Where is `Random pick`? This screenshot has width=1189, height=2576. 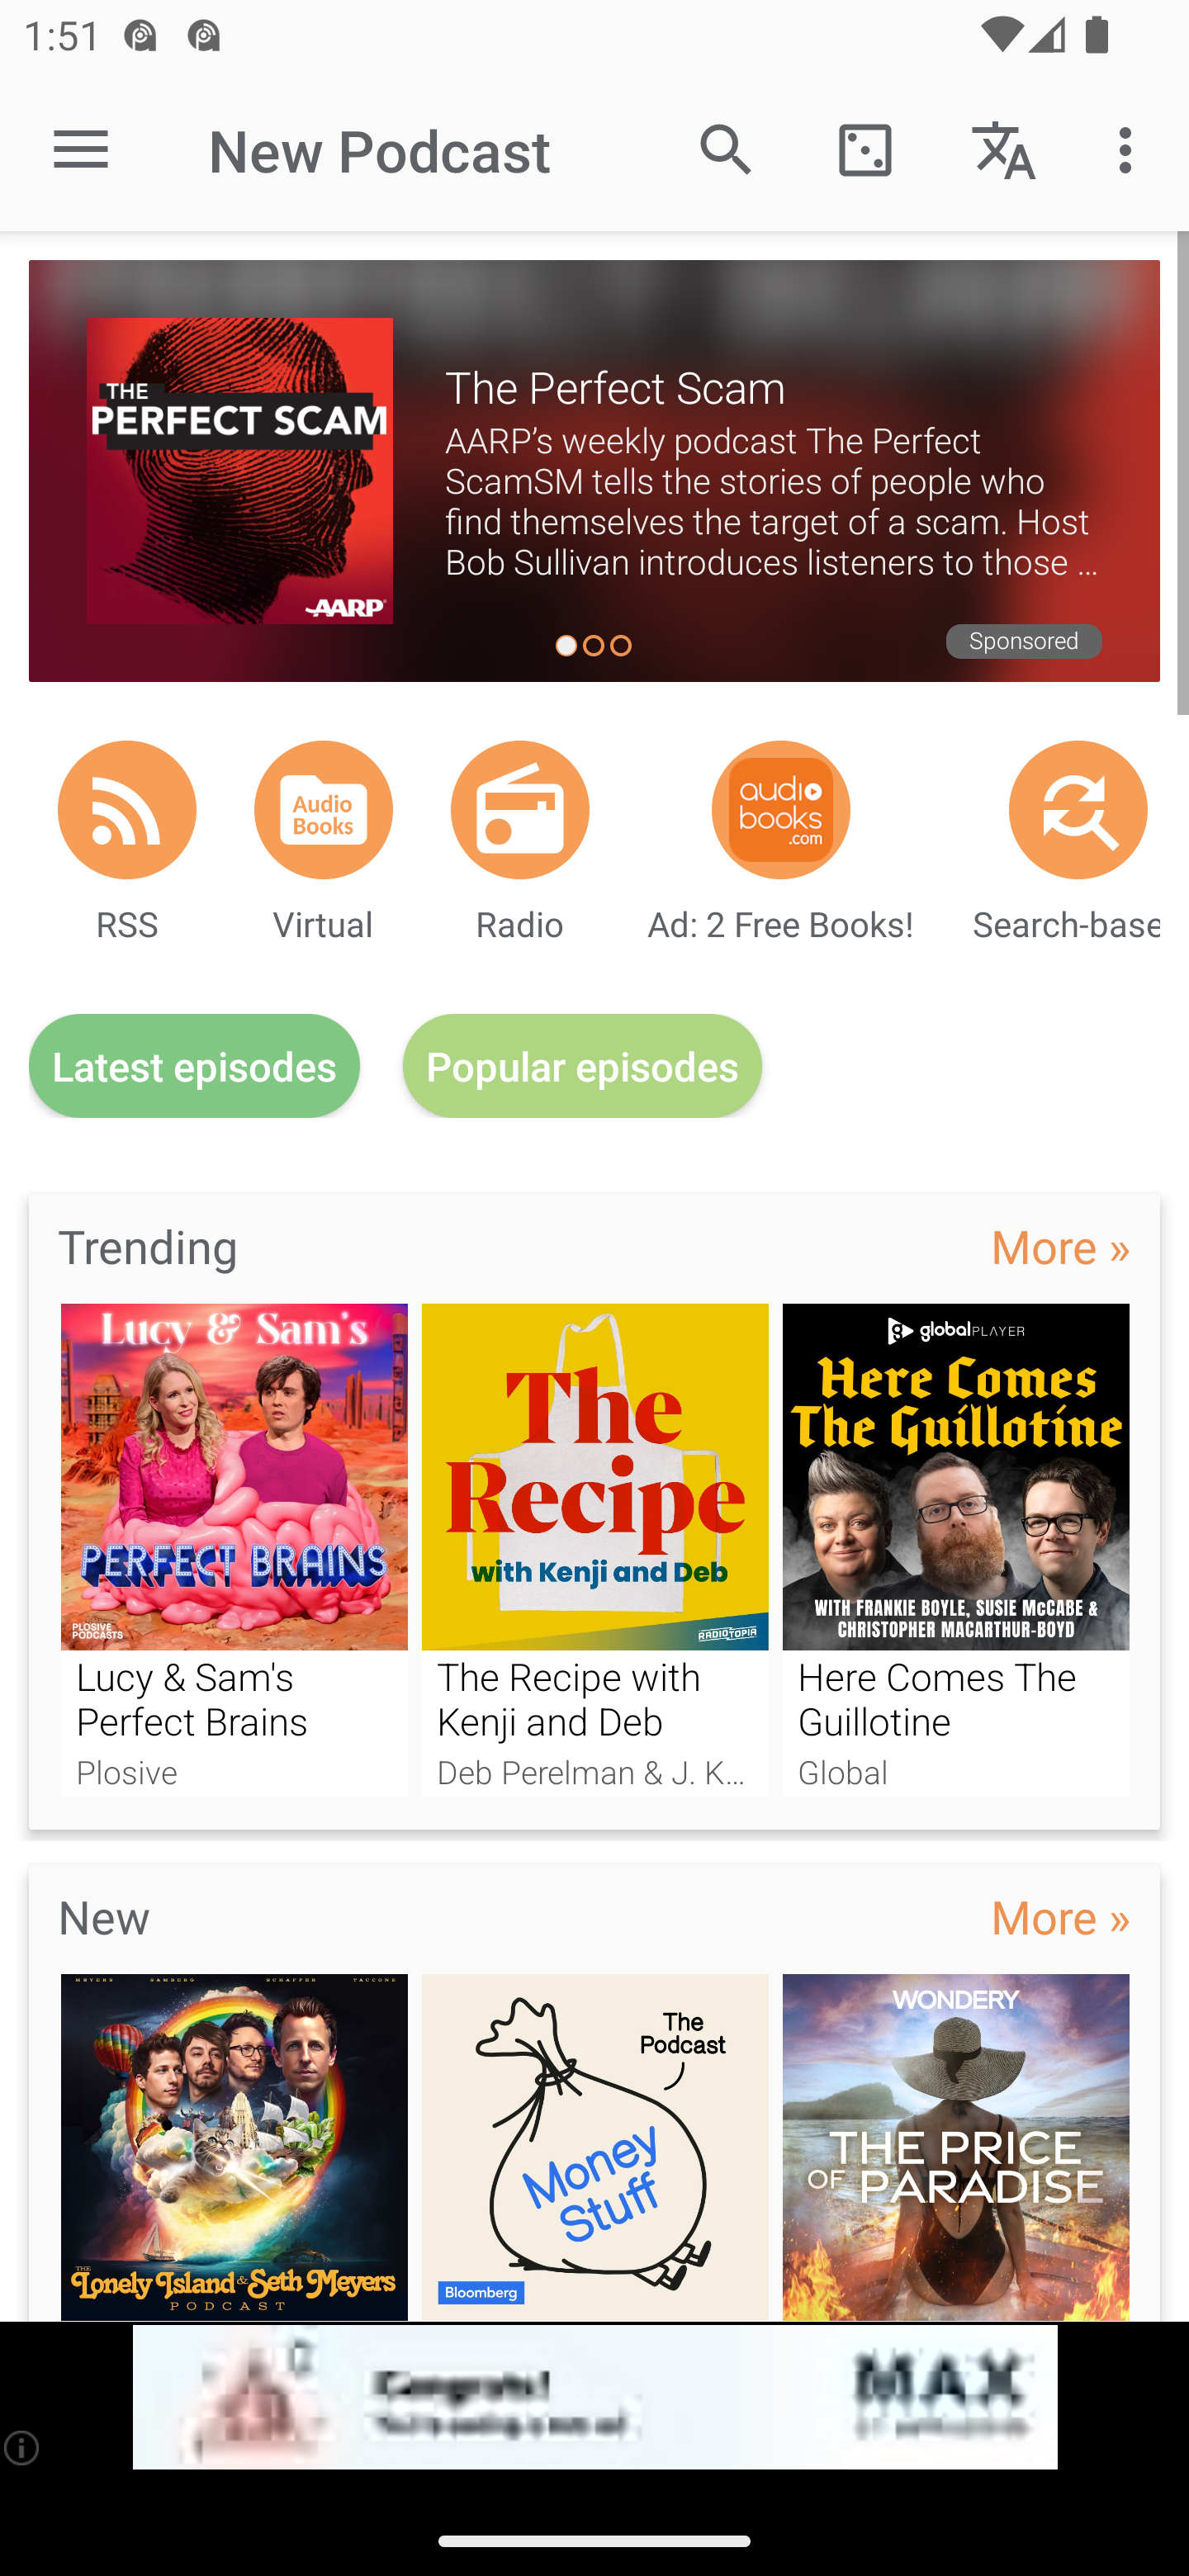 Random pick is located at coordinates (865, 149).